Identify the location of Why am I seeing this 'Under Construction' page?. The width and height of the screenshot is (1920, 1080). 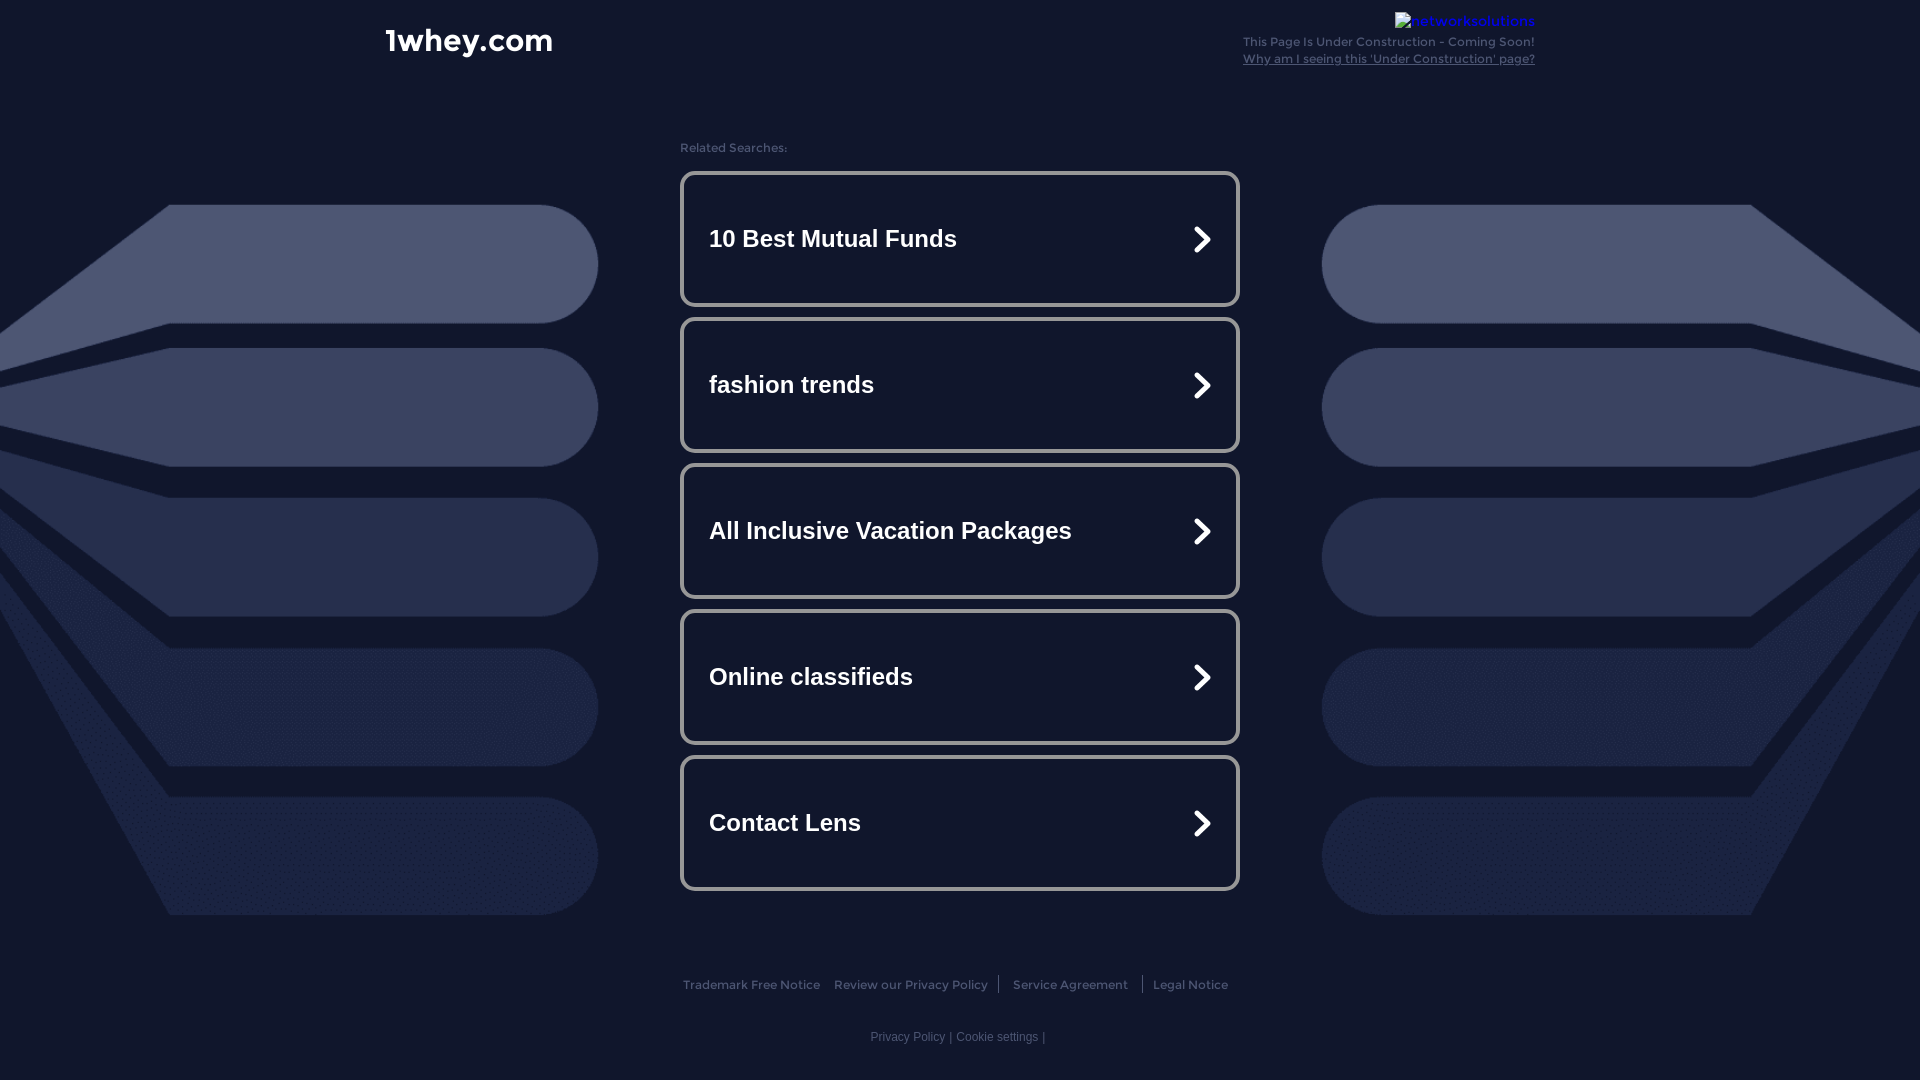
(1389, 58).